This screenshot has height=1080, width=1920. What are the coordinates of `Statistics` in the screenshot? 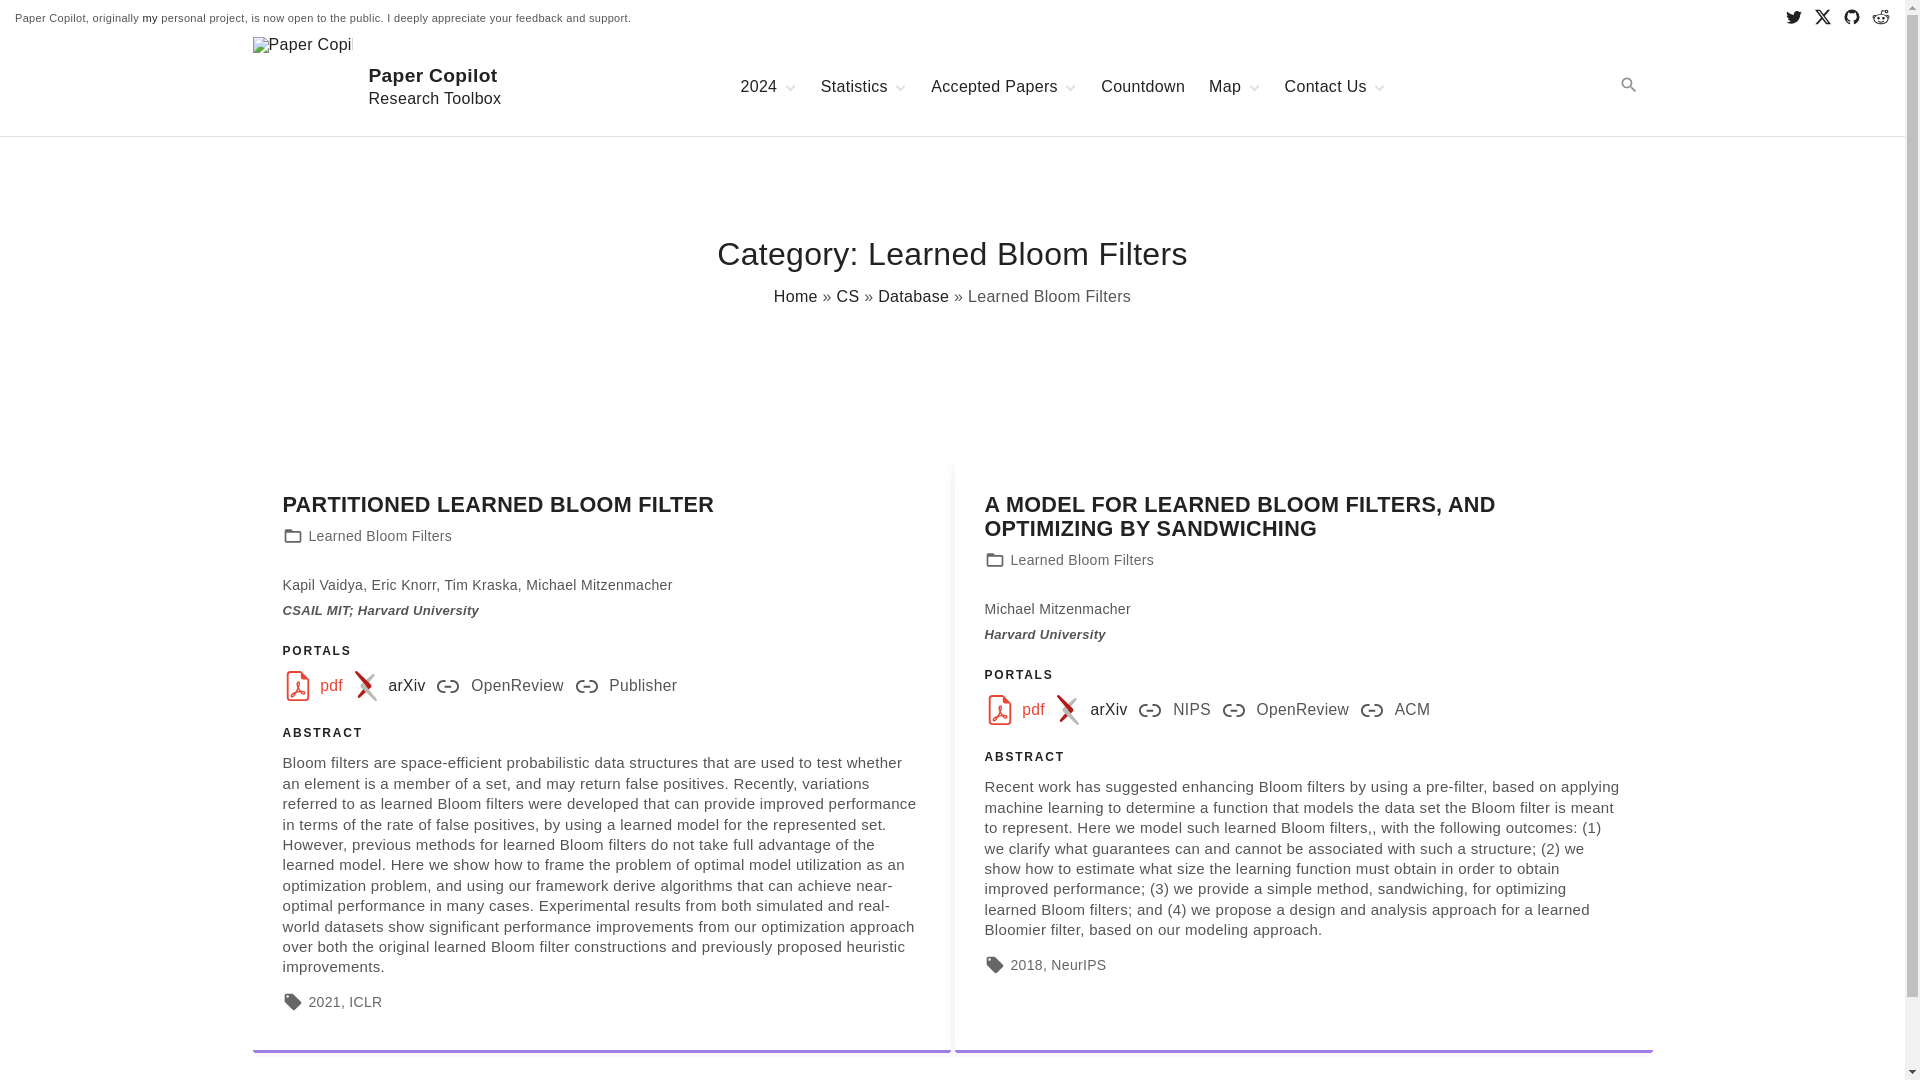 It's located at (758, 86).